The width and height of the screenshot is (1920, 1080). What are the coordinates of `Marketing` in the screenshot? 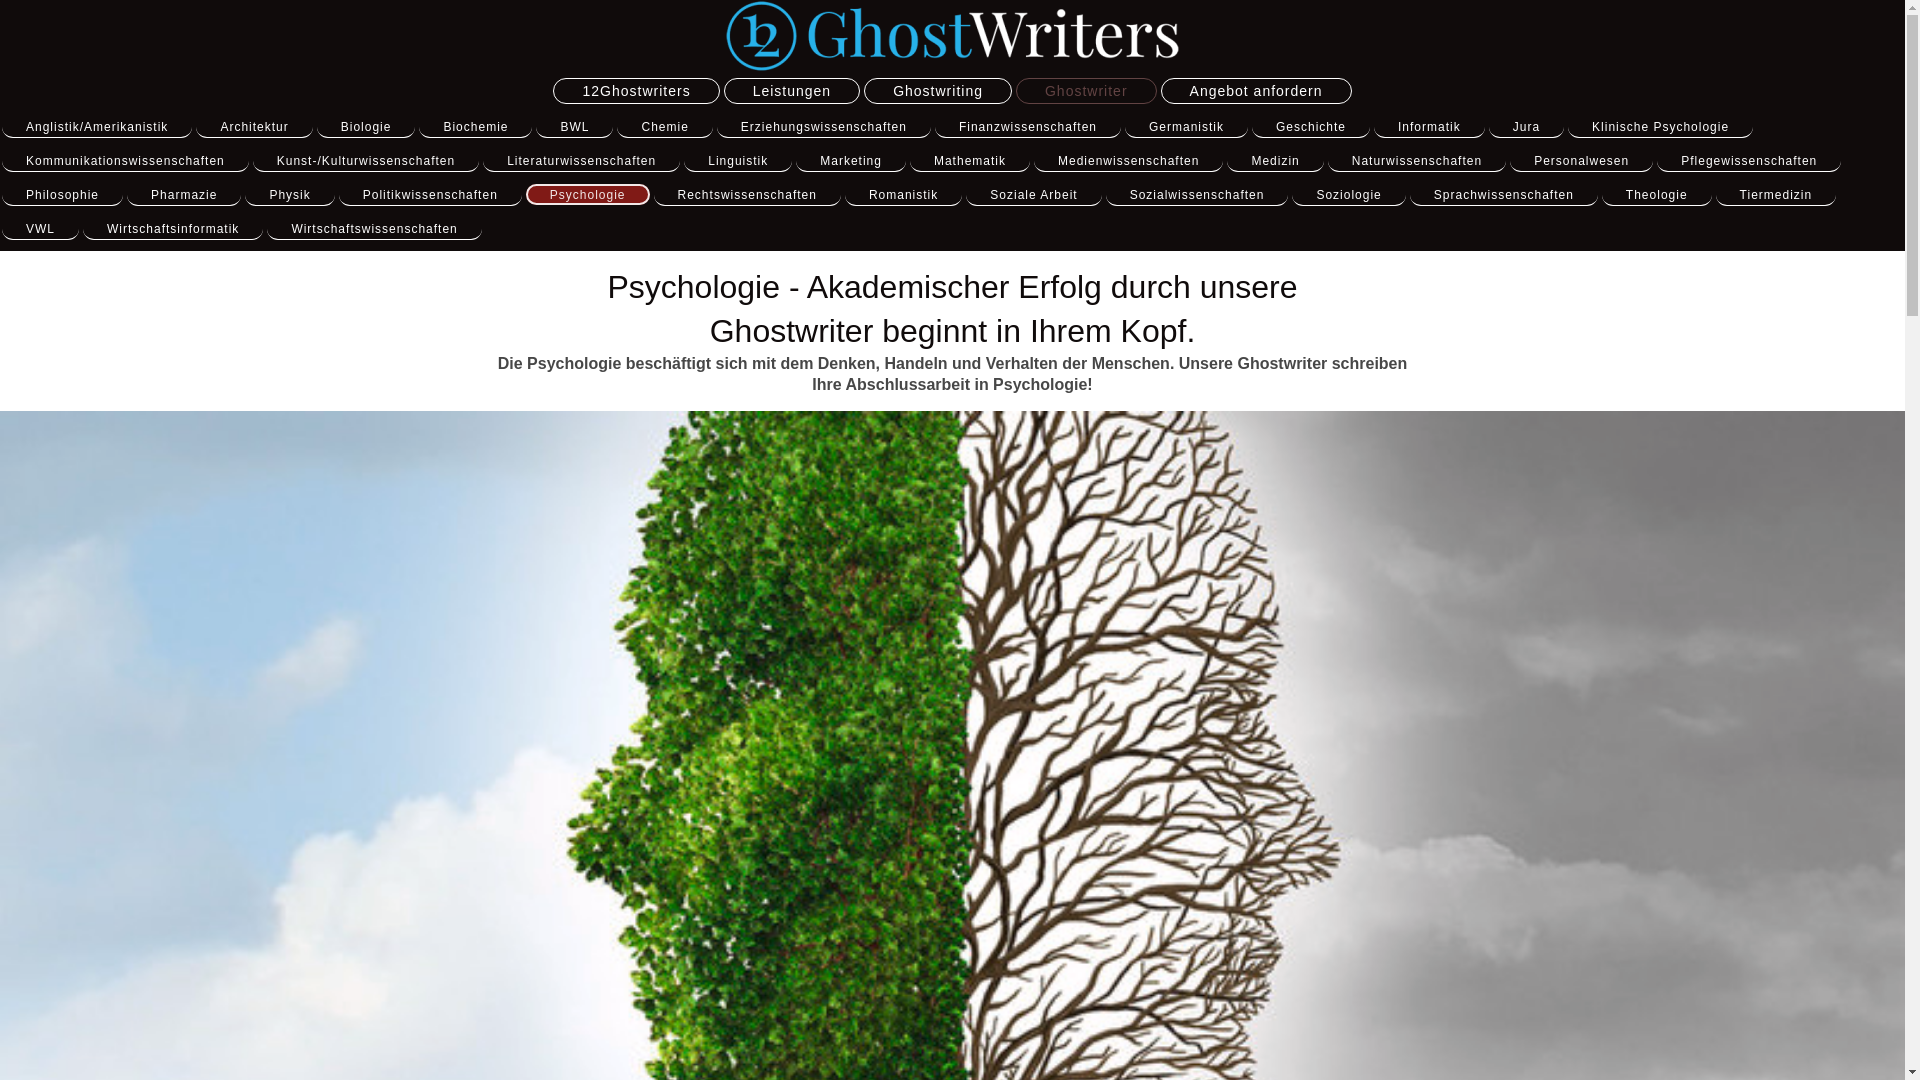 It's located at (851, 161).